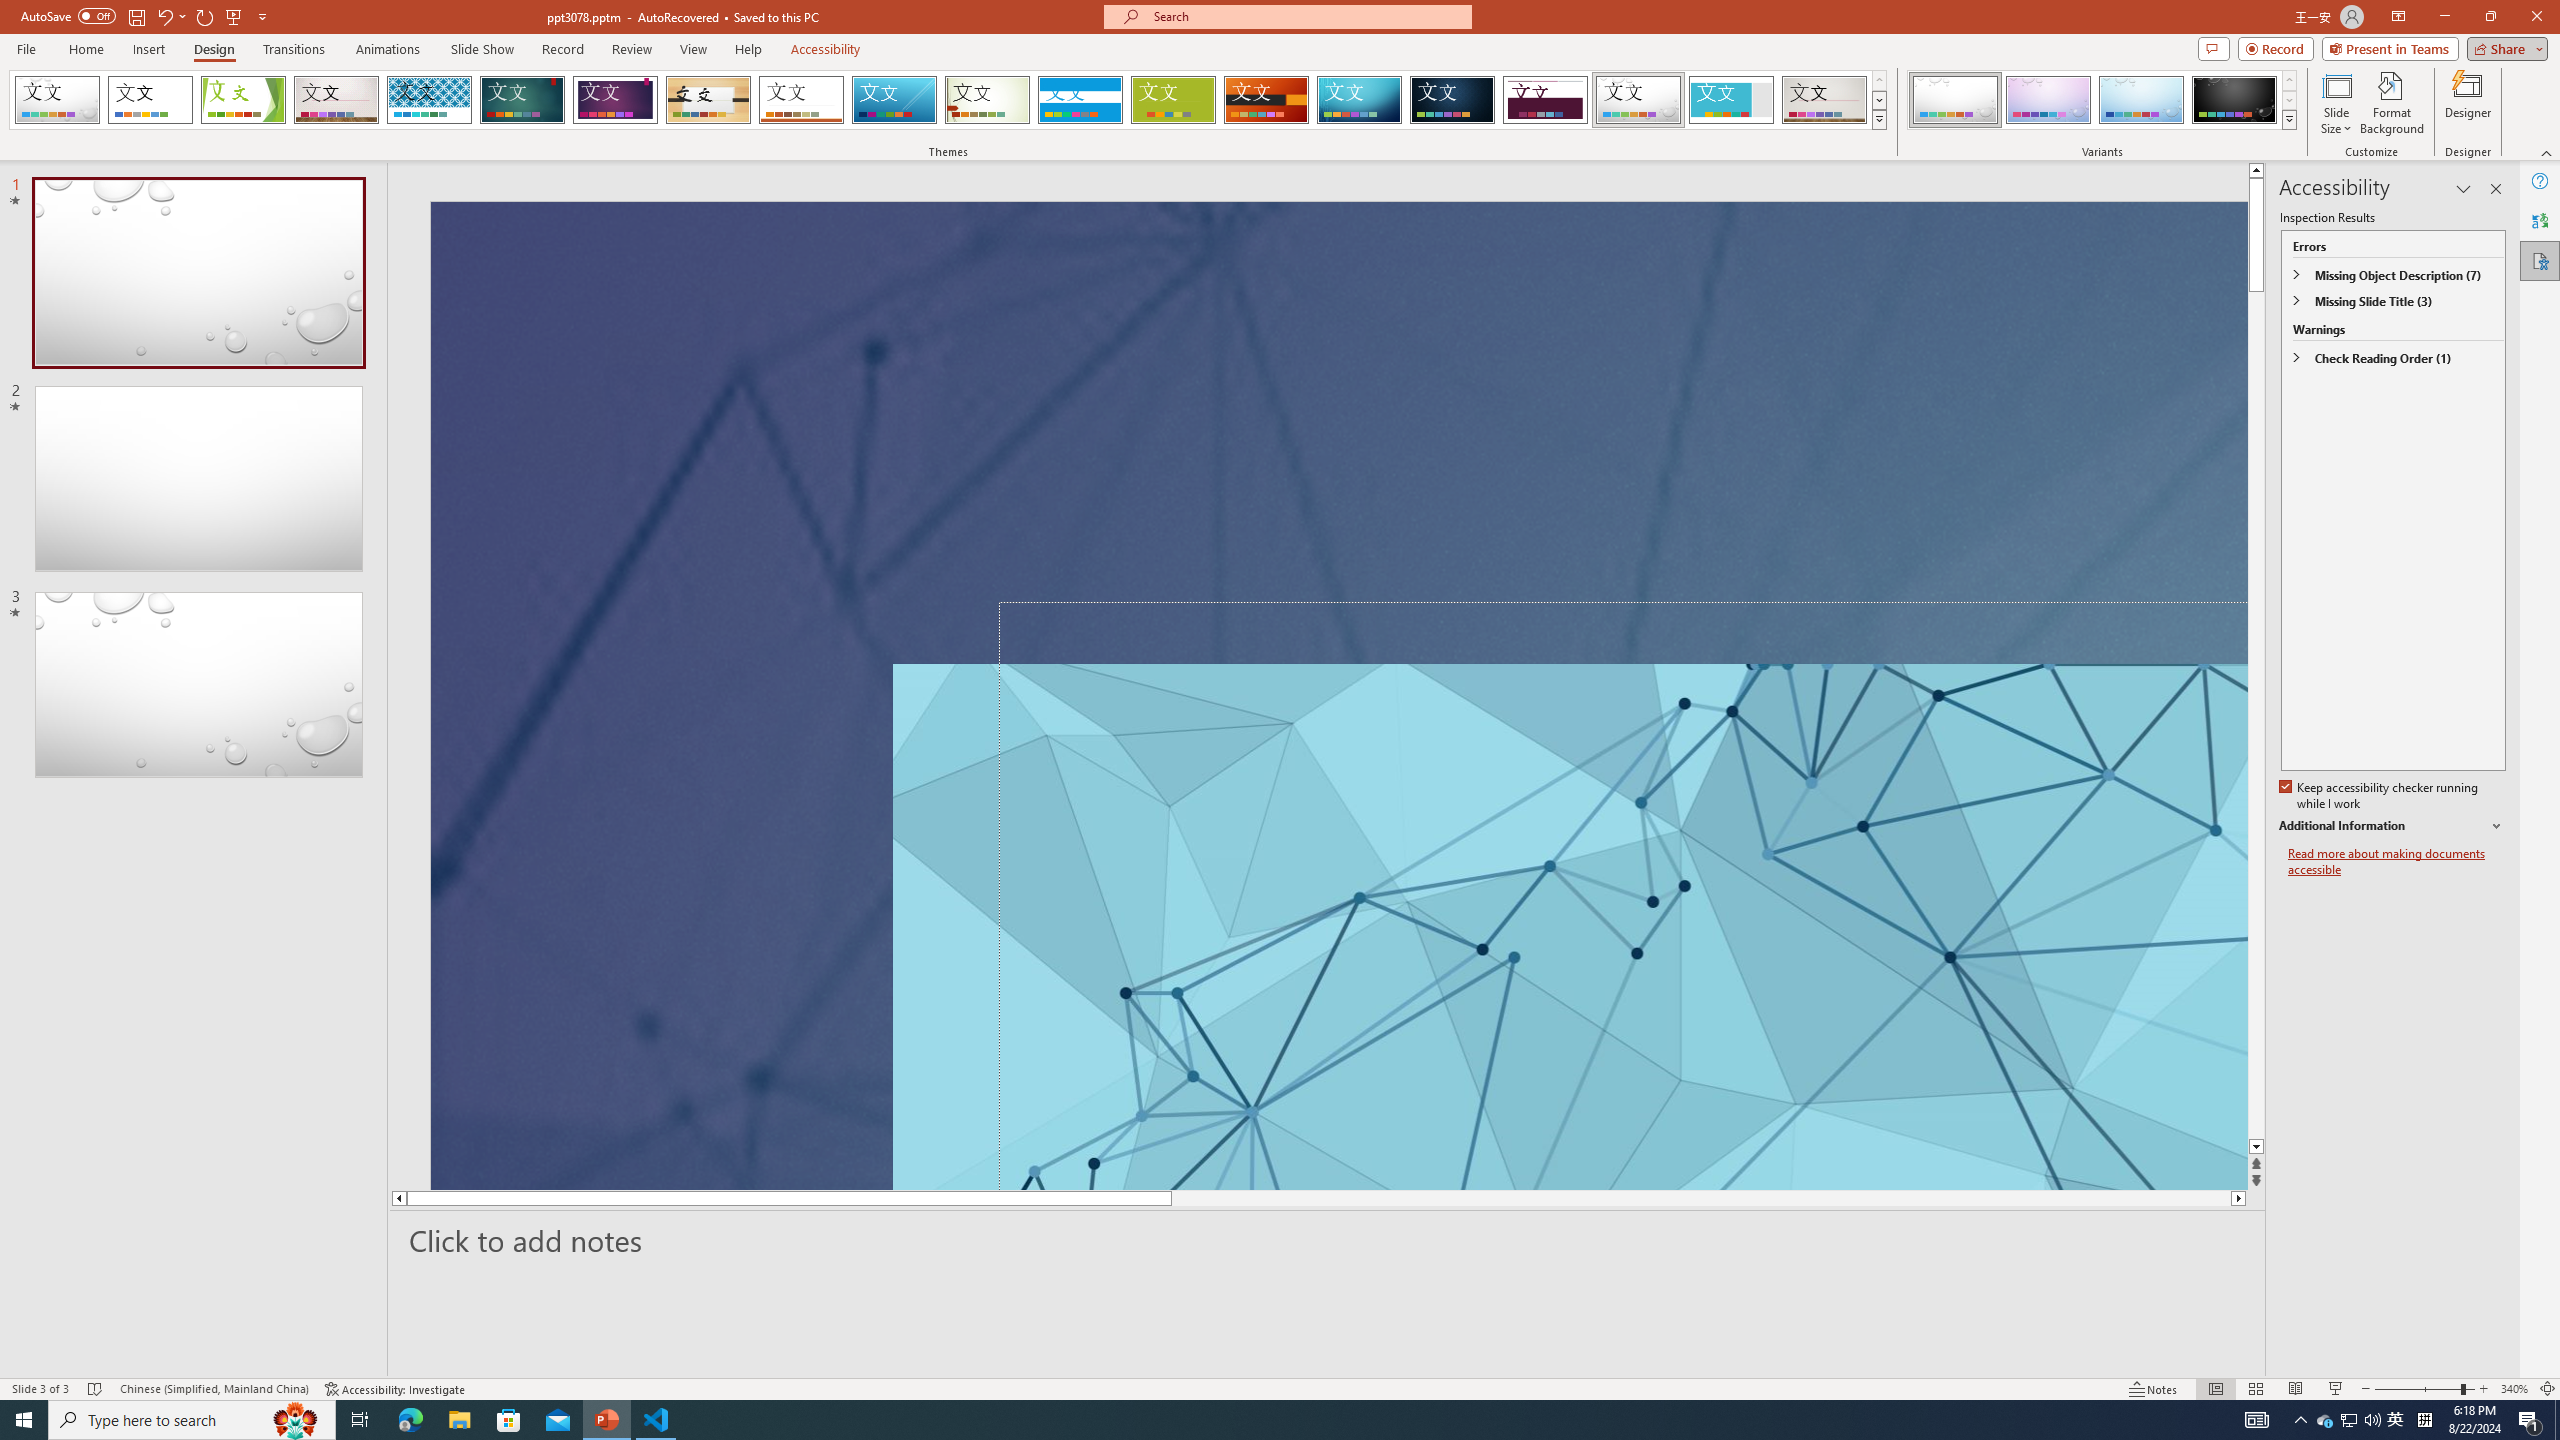 This screenshot has height=1440, width=2560. What do you see at coordinates (2392, 826) in the screenshot?
I see `Additional Information` at bounding box center [2392, 826].